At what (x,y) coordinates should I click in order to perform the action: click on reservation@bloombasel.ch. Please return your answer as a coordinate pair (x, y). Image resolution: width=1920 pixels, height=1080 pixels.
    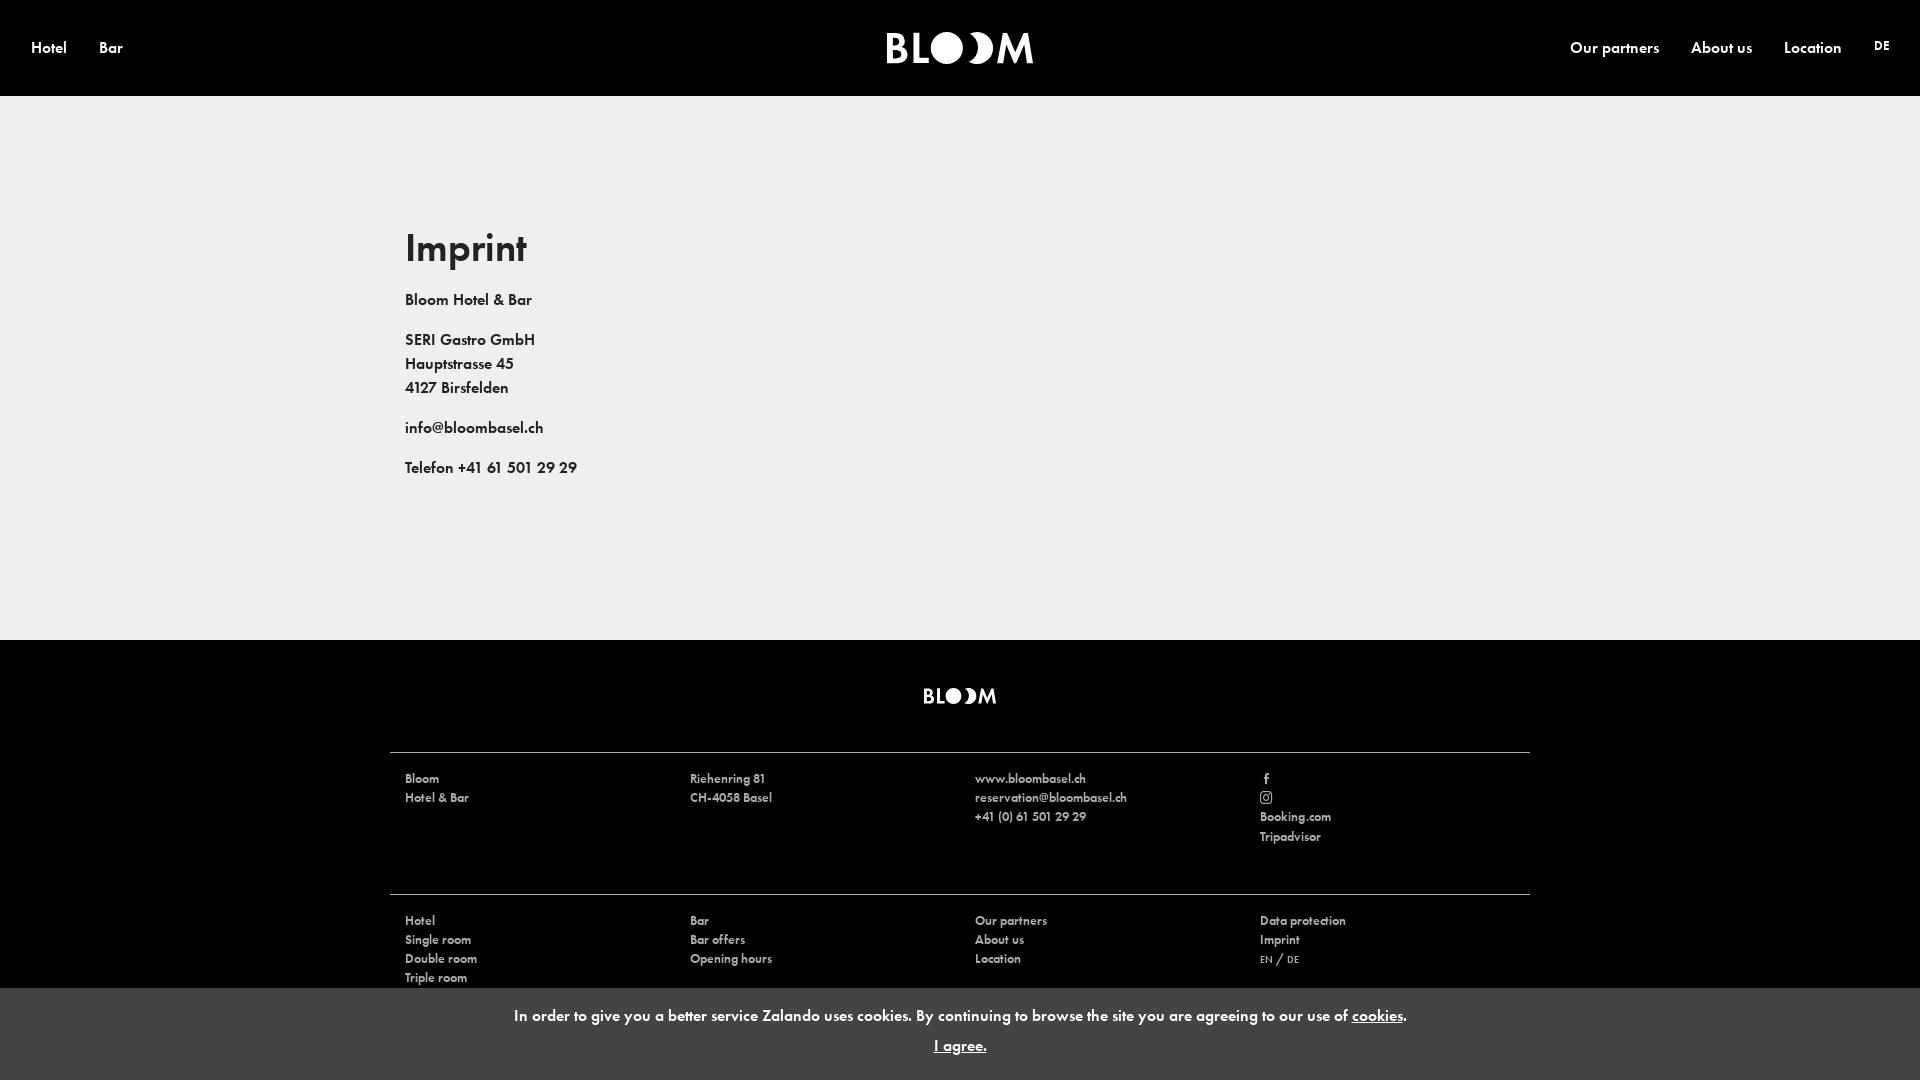
    Looking at the image, I should click on (1051, 798).